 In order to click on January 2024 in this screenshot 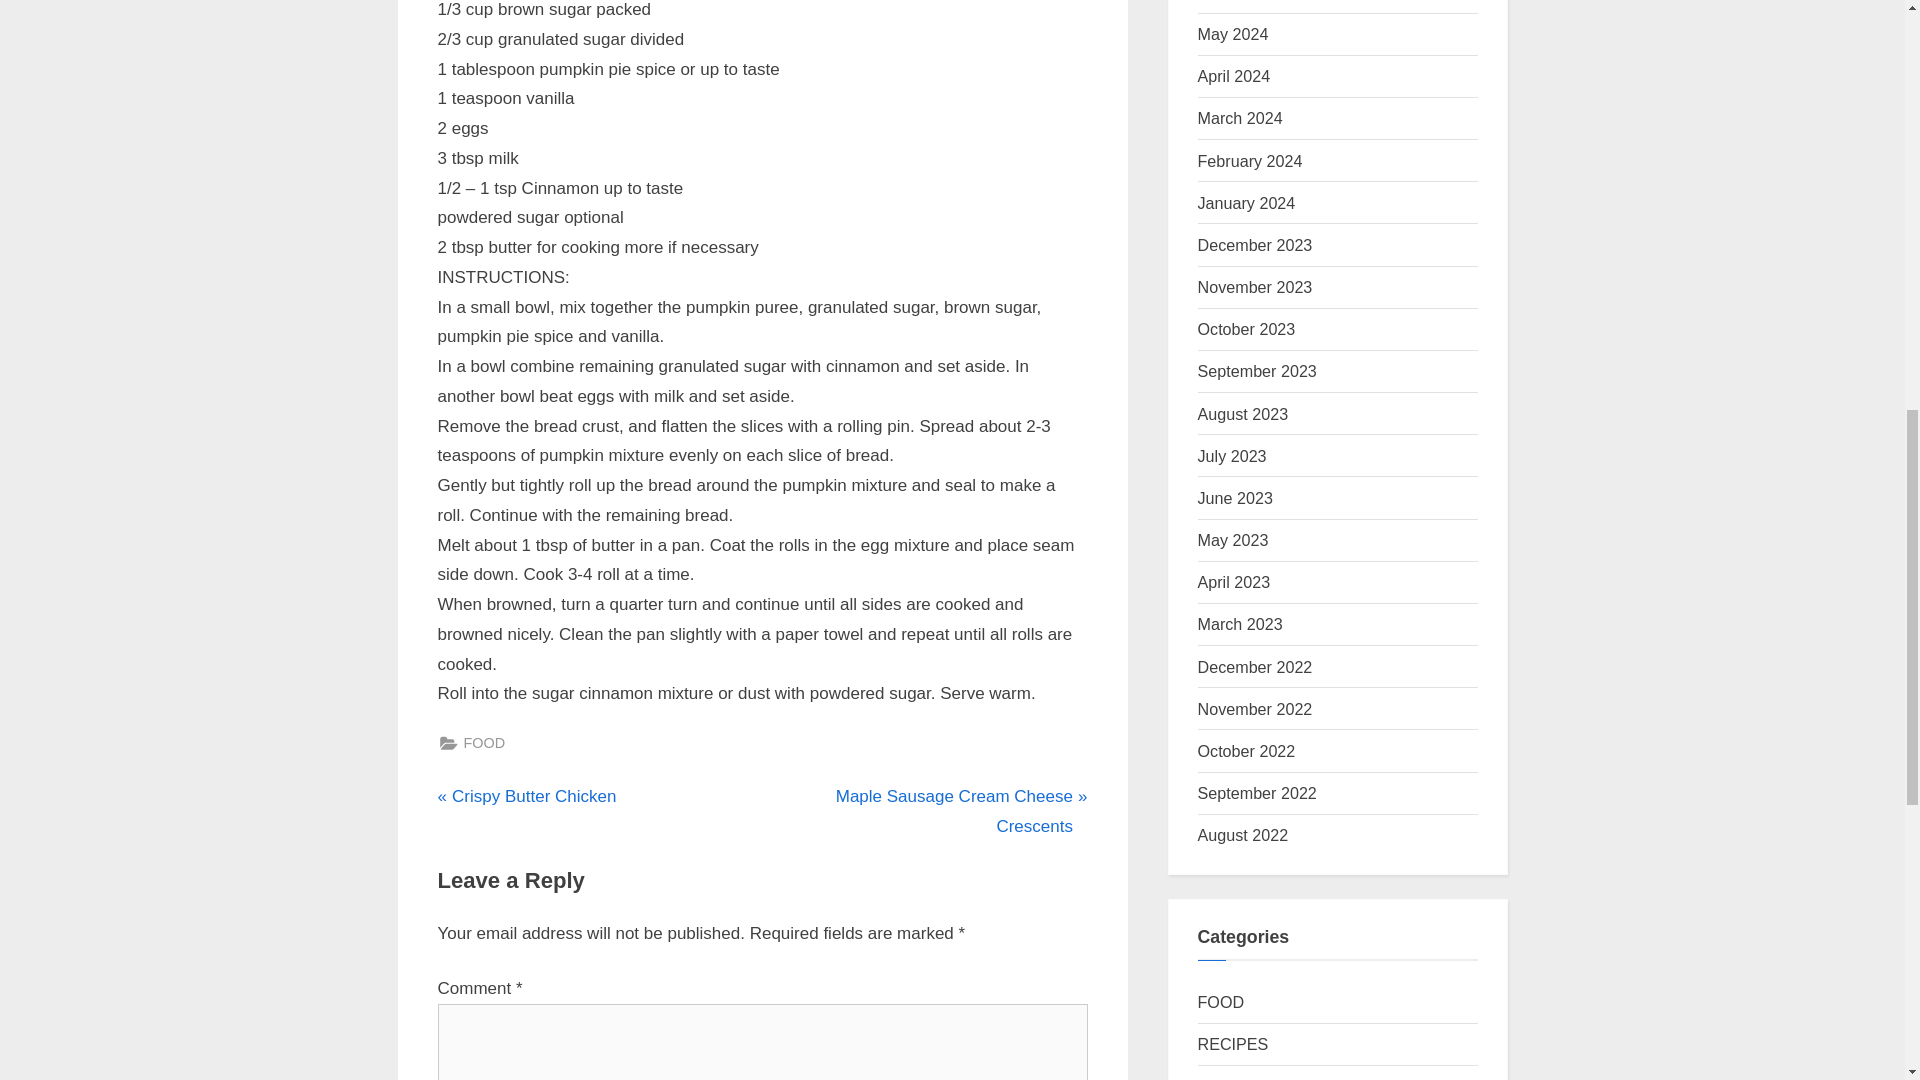, I will do `click(1243, 414)`.